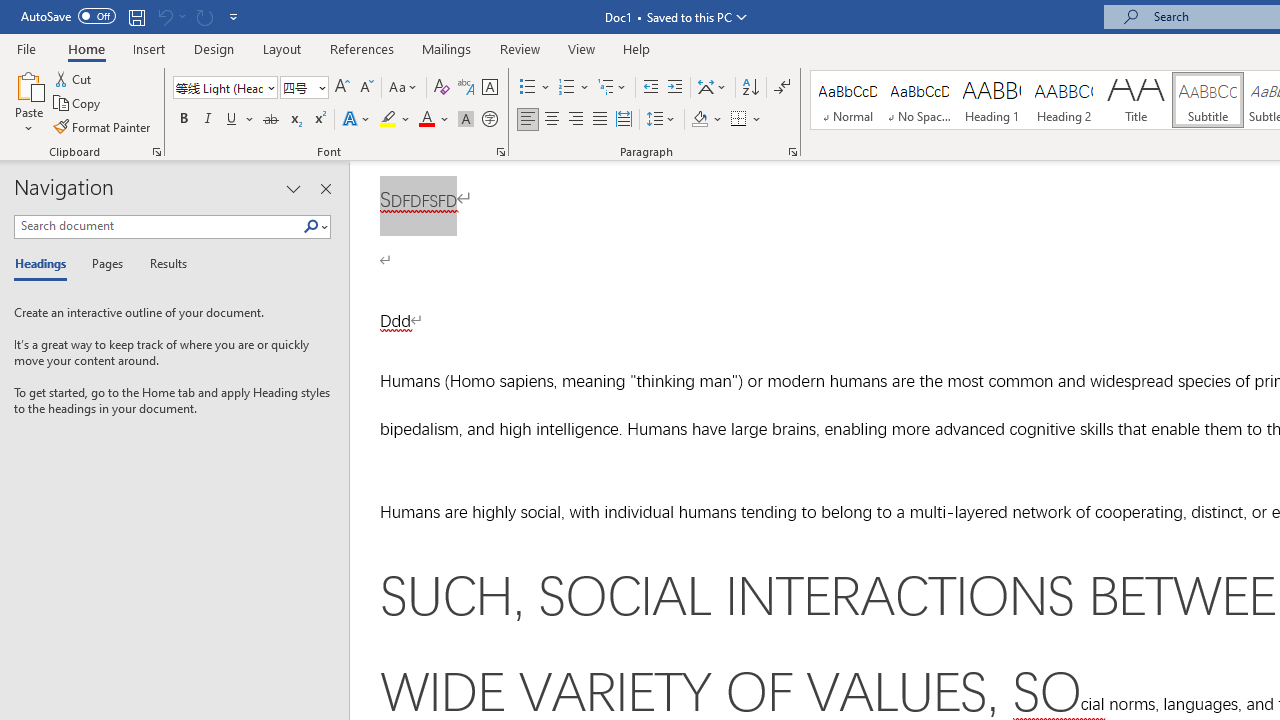 The height and width of the screenshot is (720, 1280). I want to click on Format Painter, so click(103, 126).